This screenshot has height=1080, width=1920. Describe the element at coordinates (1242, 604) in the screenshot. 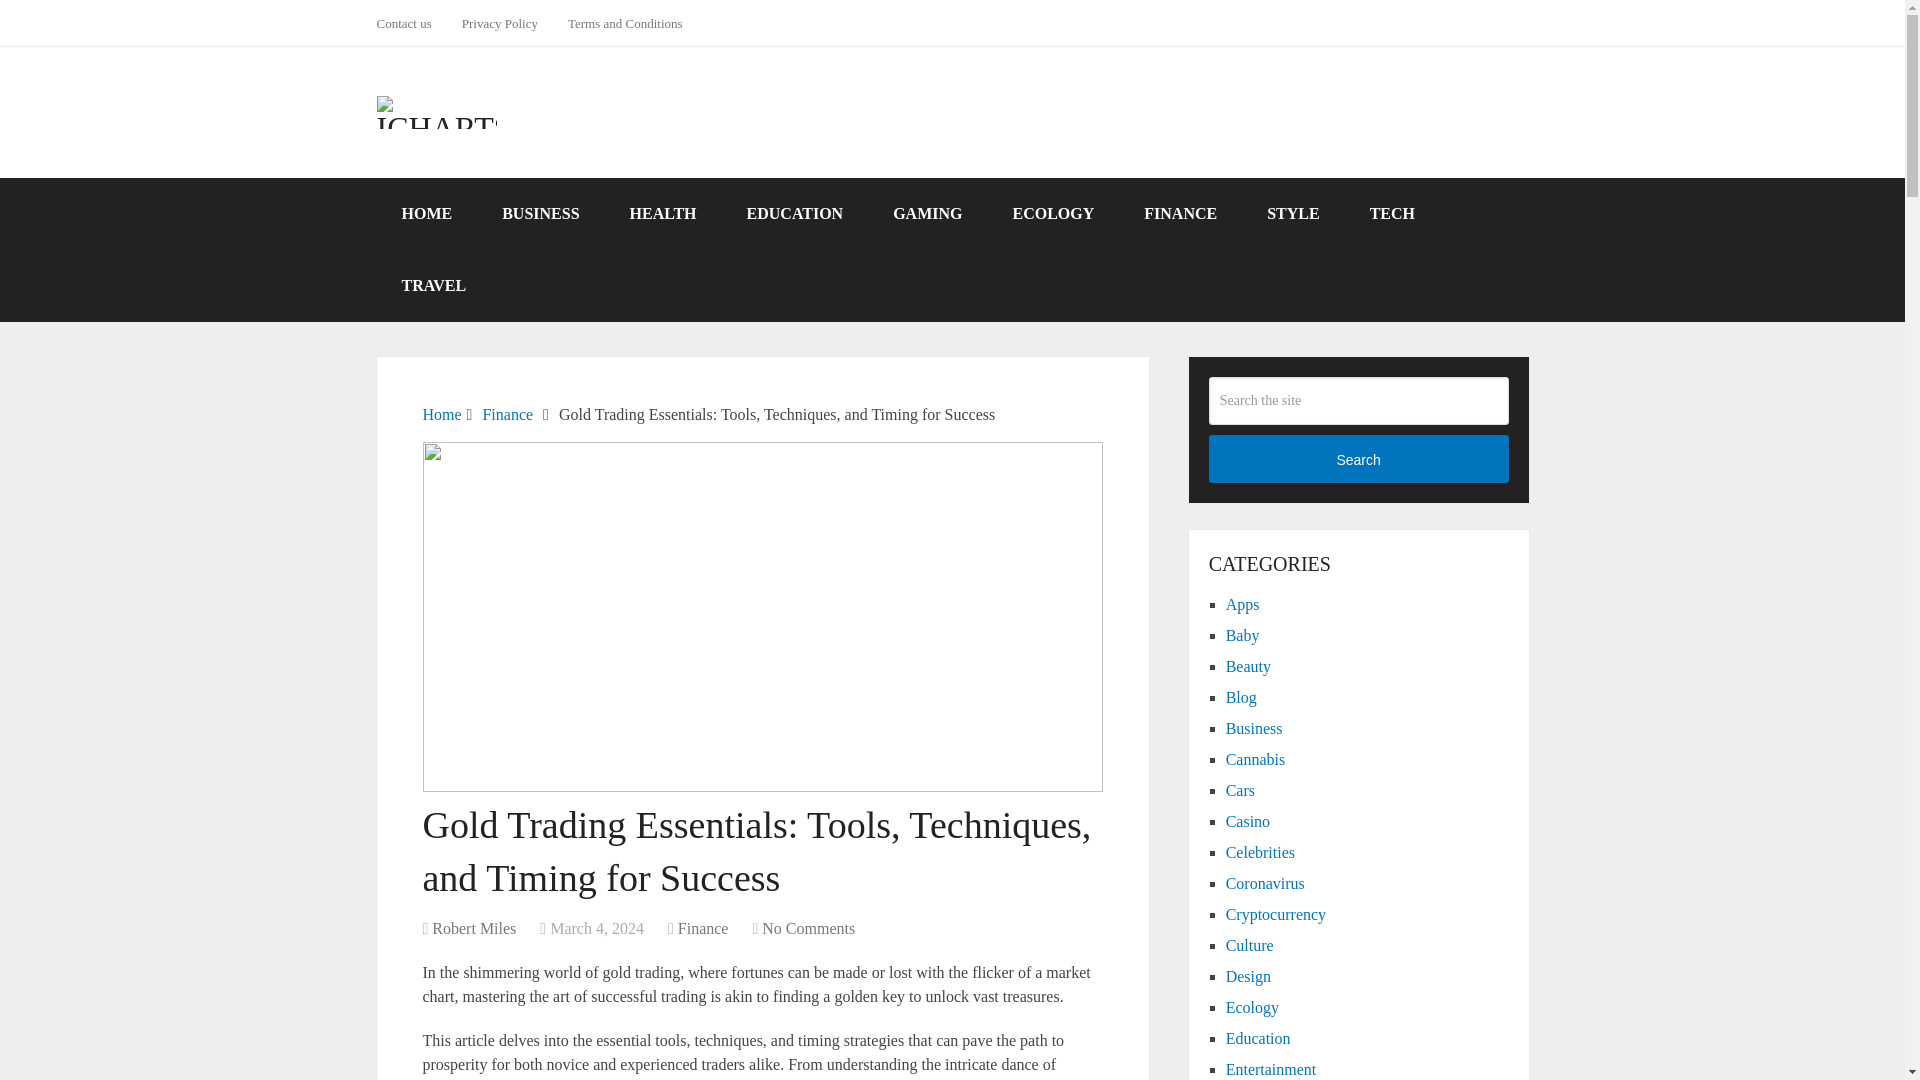

I see `Apps` at that location.